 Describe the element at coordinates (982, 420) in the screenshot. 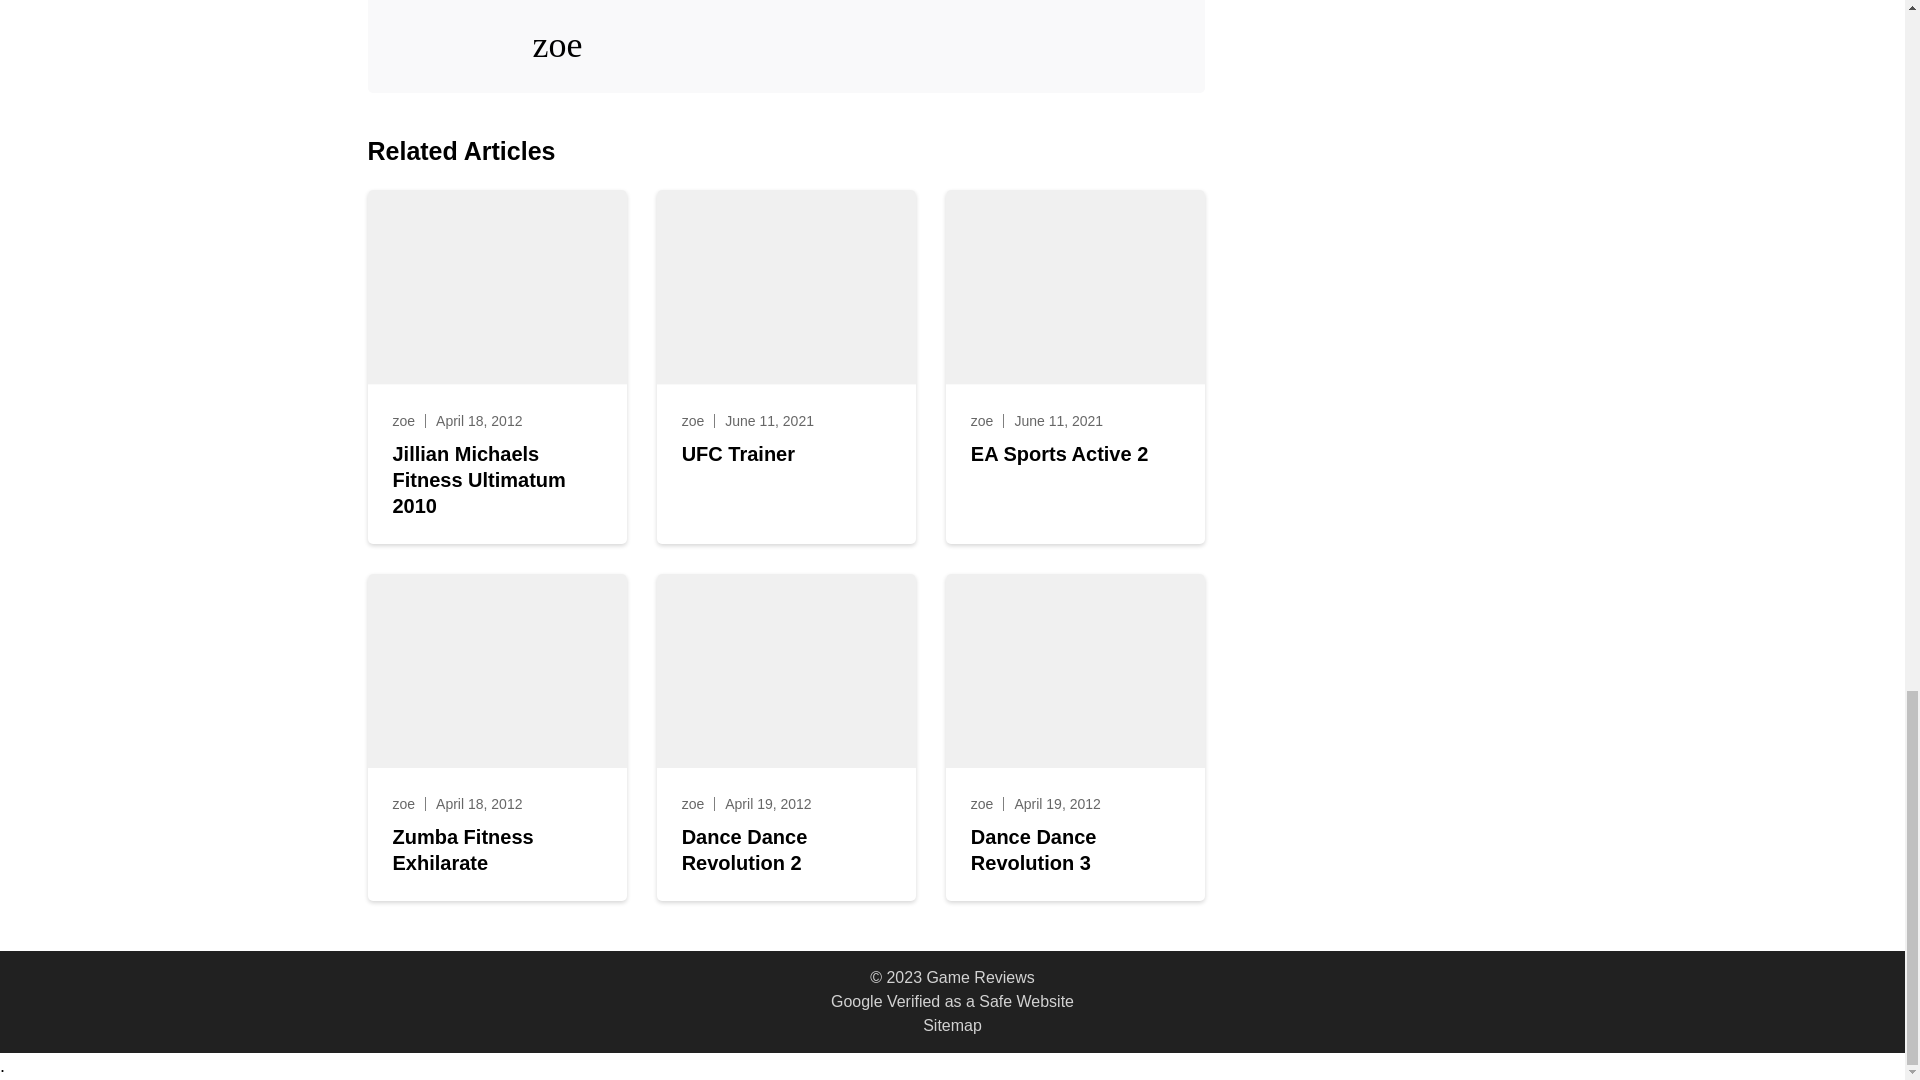

I see `zoe` at that location.